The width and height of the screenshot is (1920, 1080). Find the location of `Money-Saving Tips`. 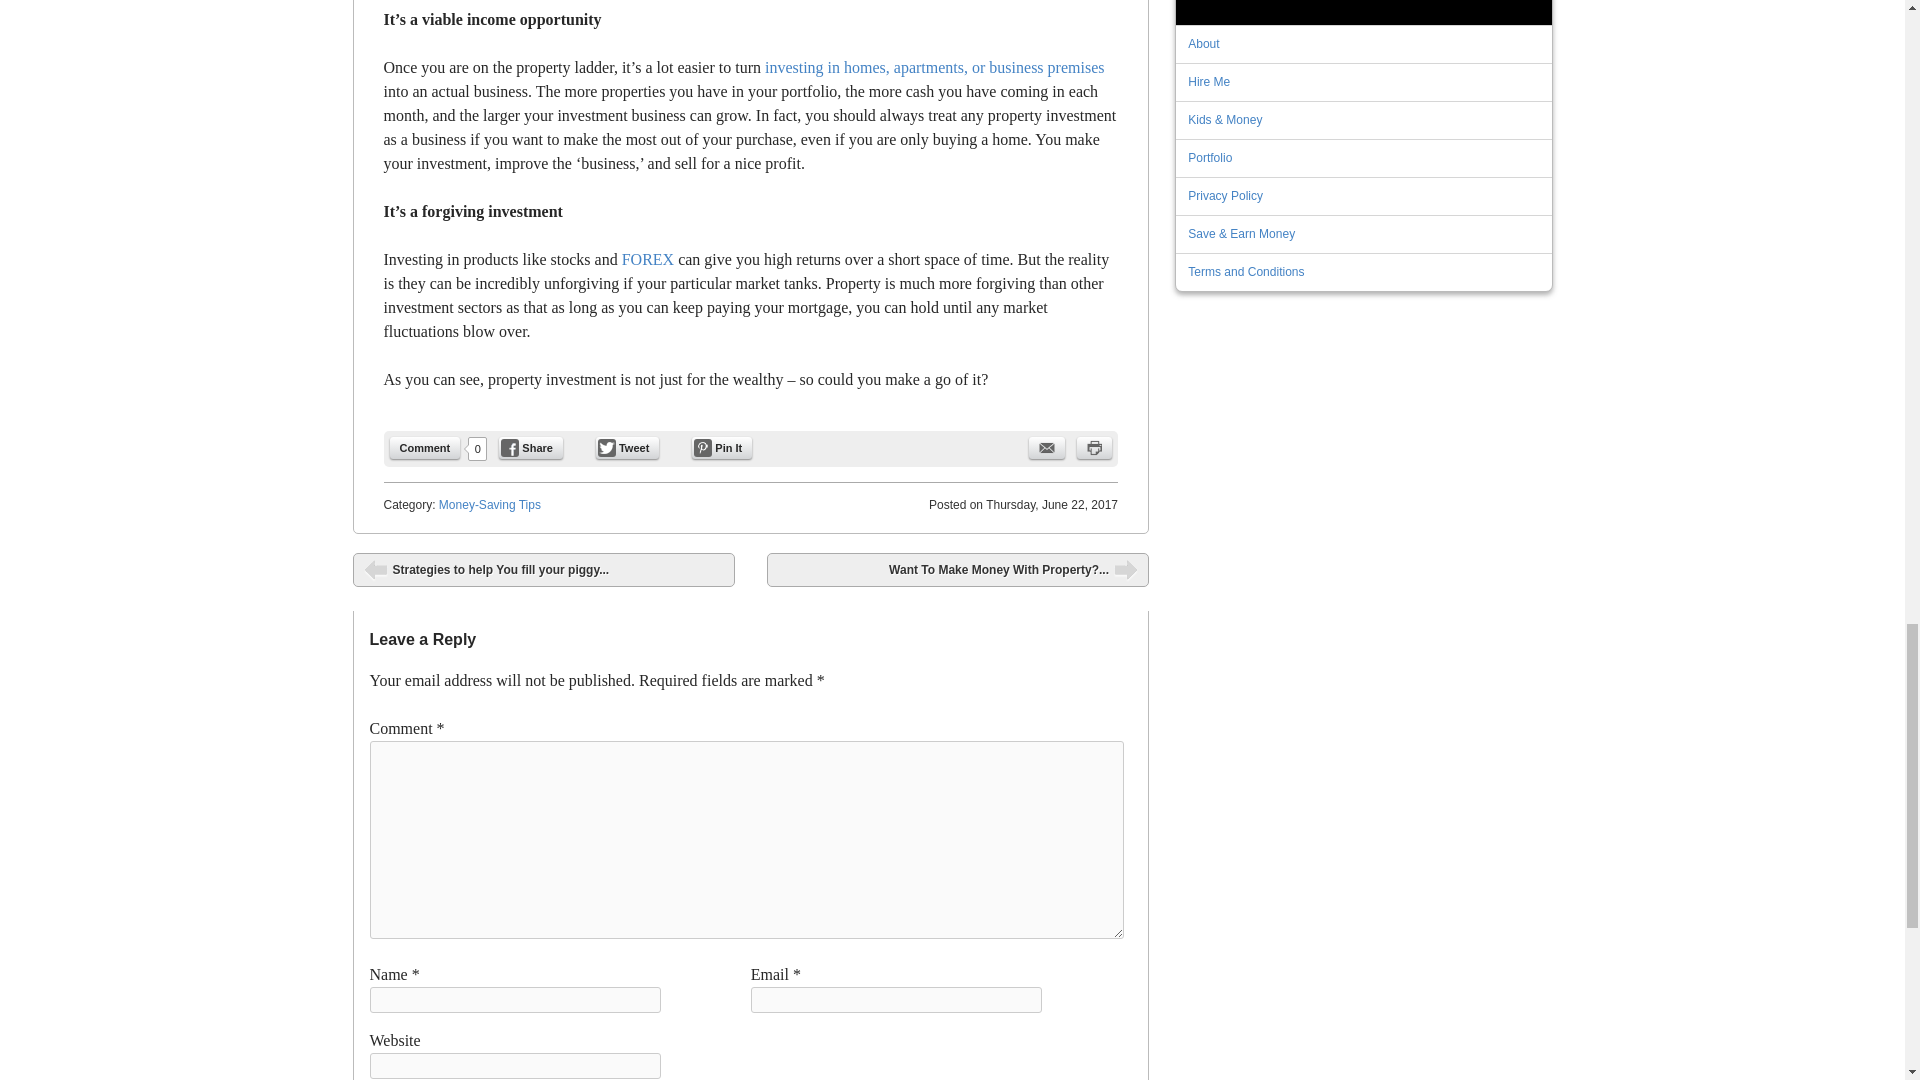

Money-Saving Tips is located at coordinates (490, 504).